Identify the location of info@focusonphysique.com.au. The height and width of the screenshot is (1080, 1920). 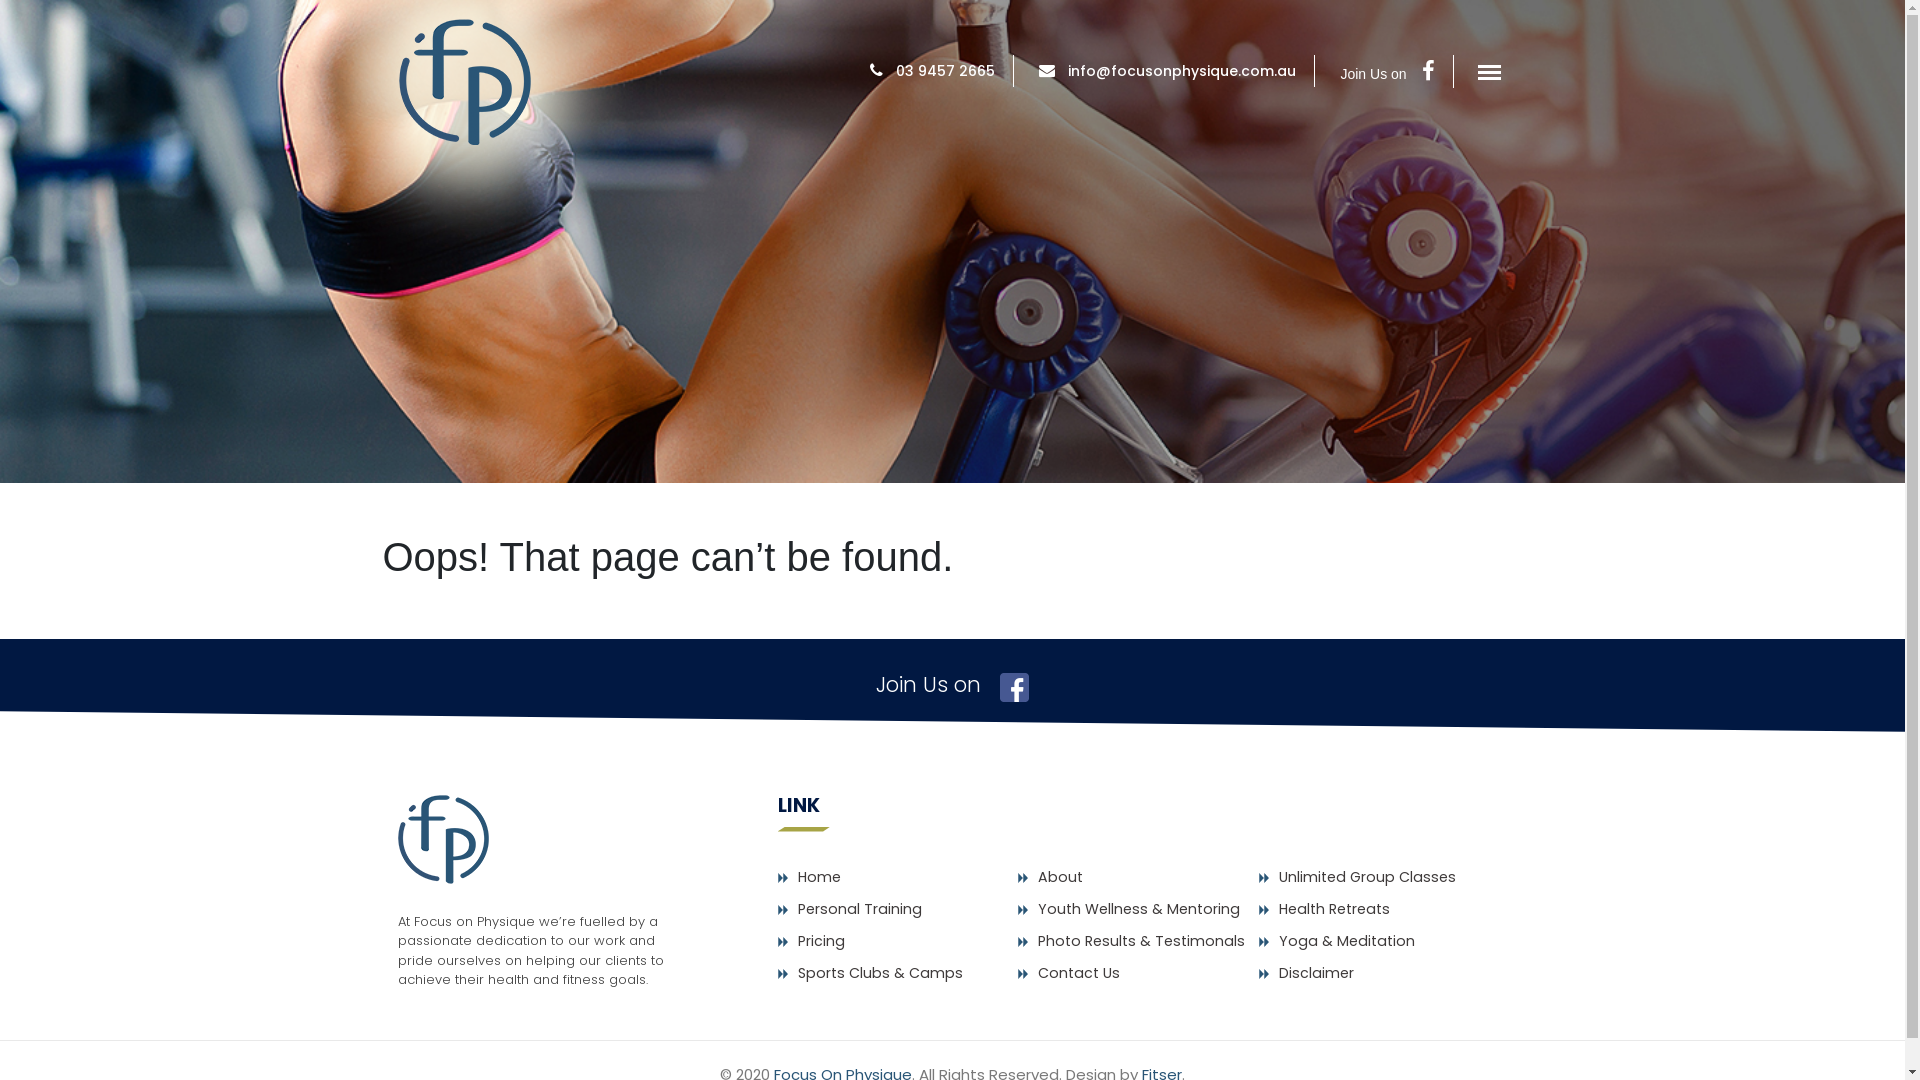
(1182, 71).